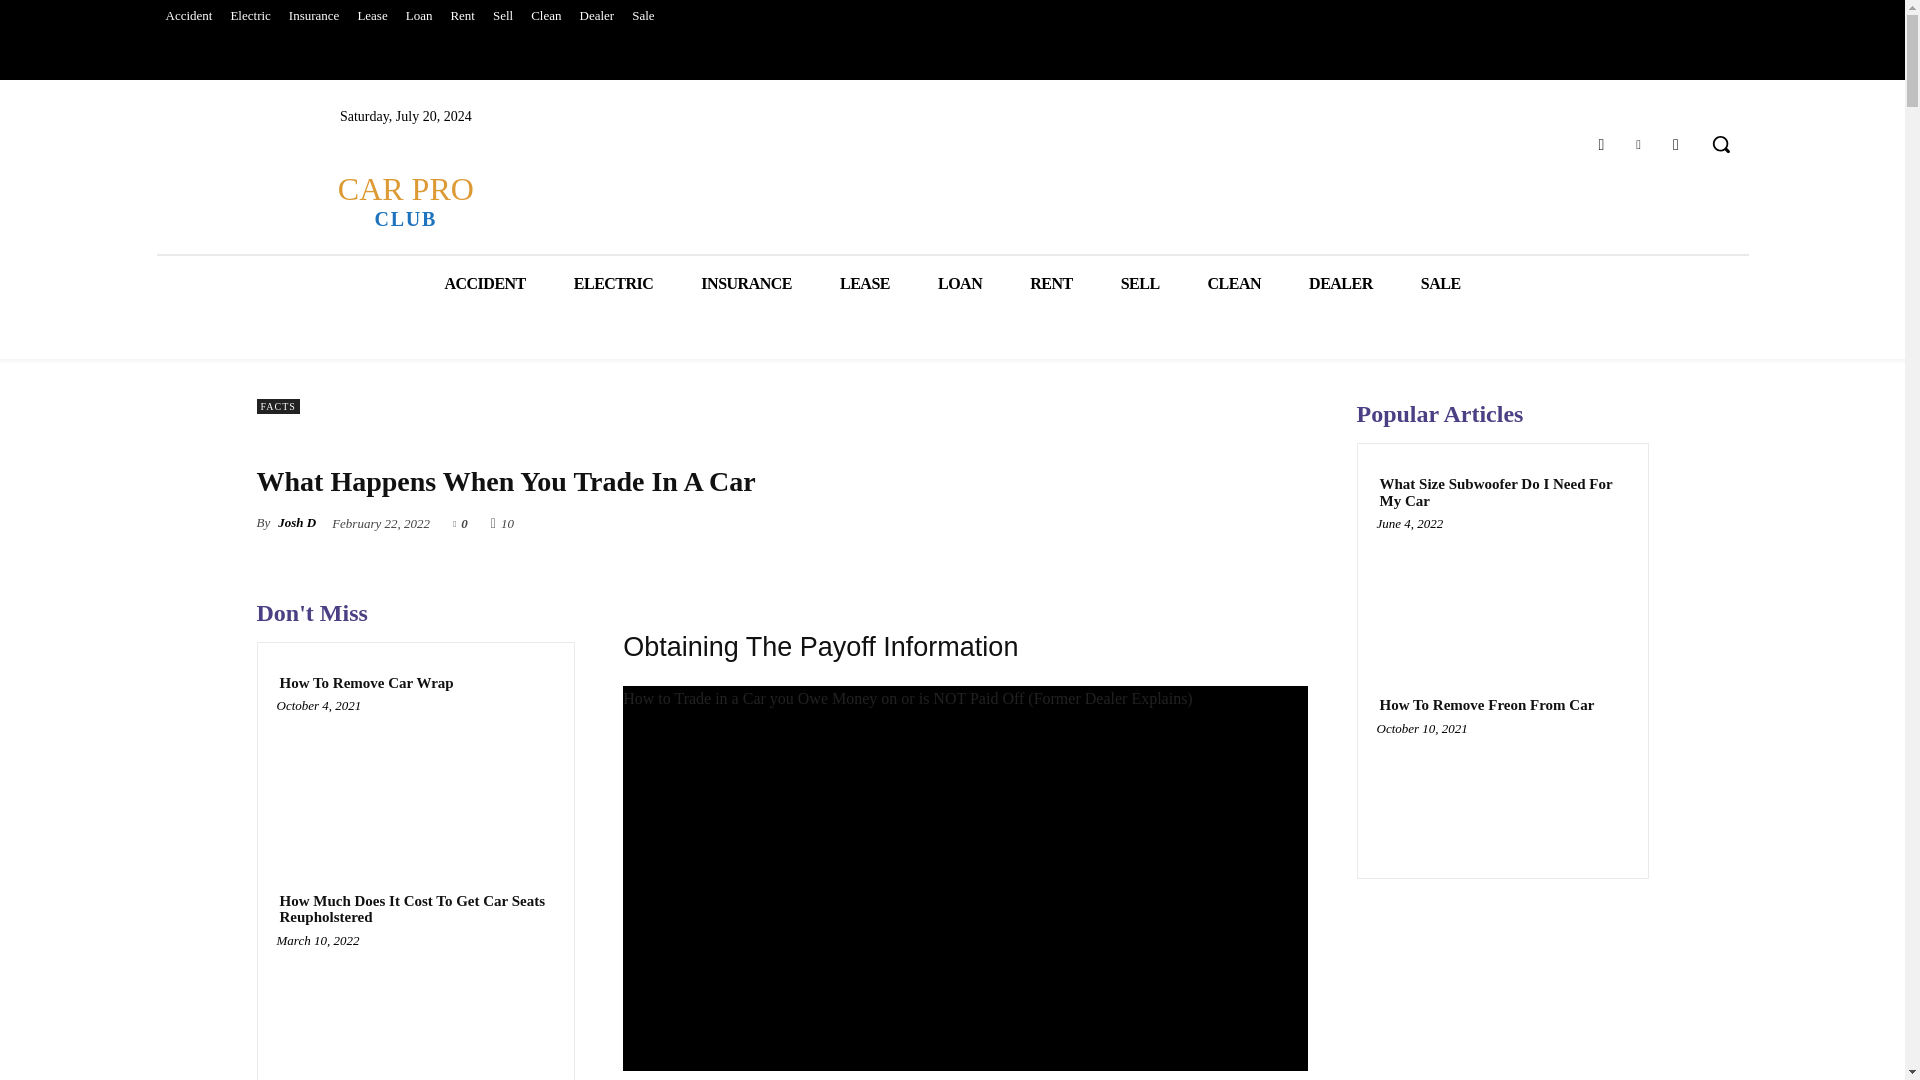 This screenshot has height=1080, width=1920. I want to click on How To Remove Car Wrap, so click(415, 778).